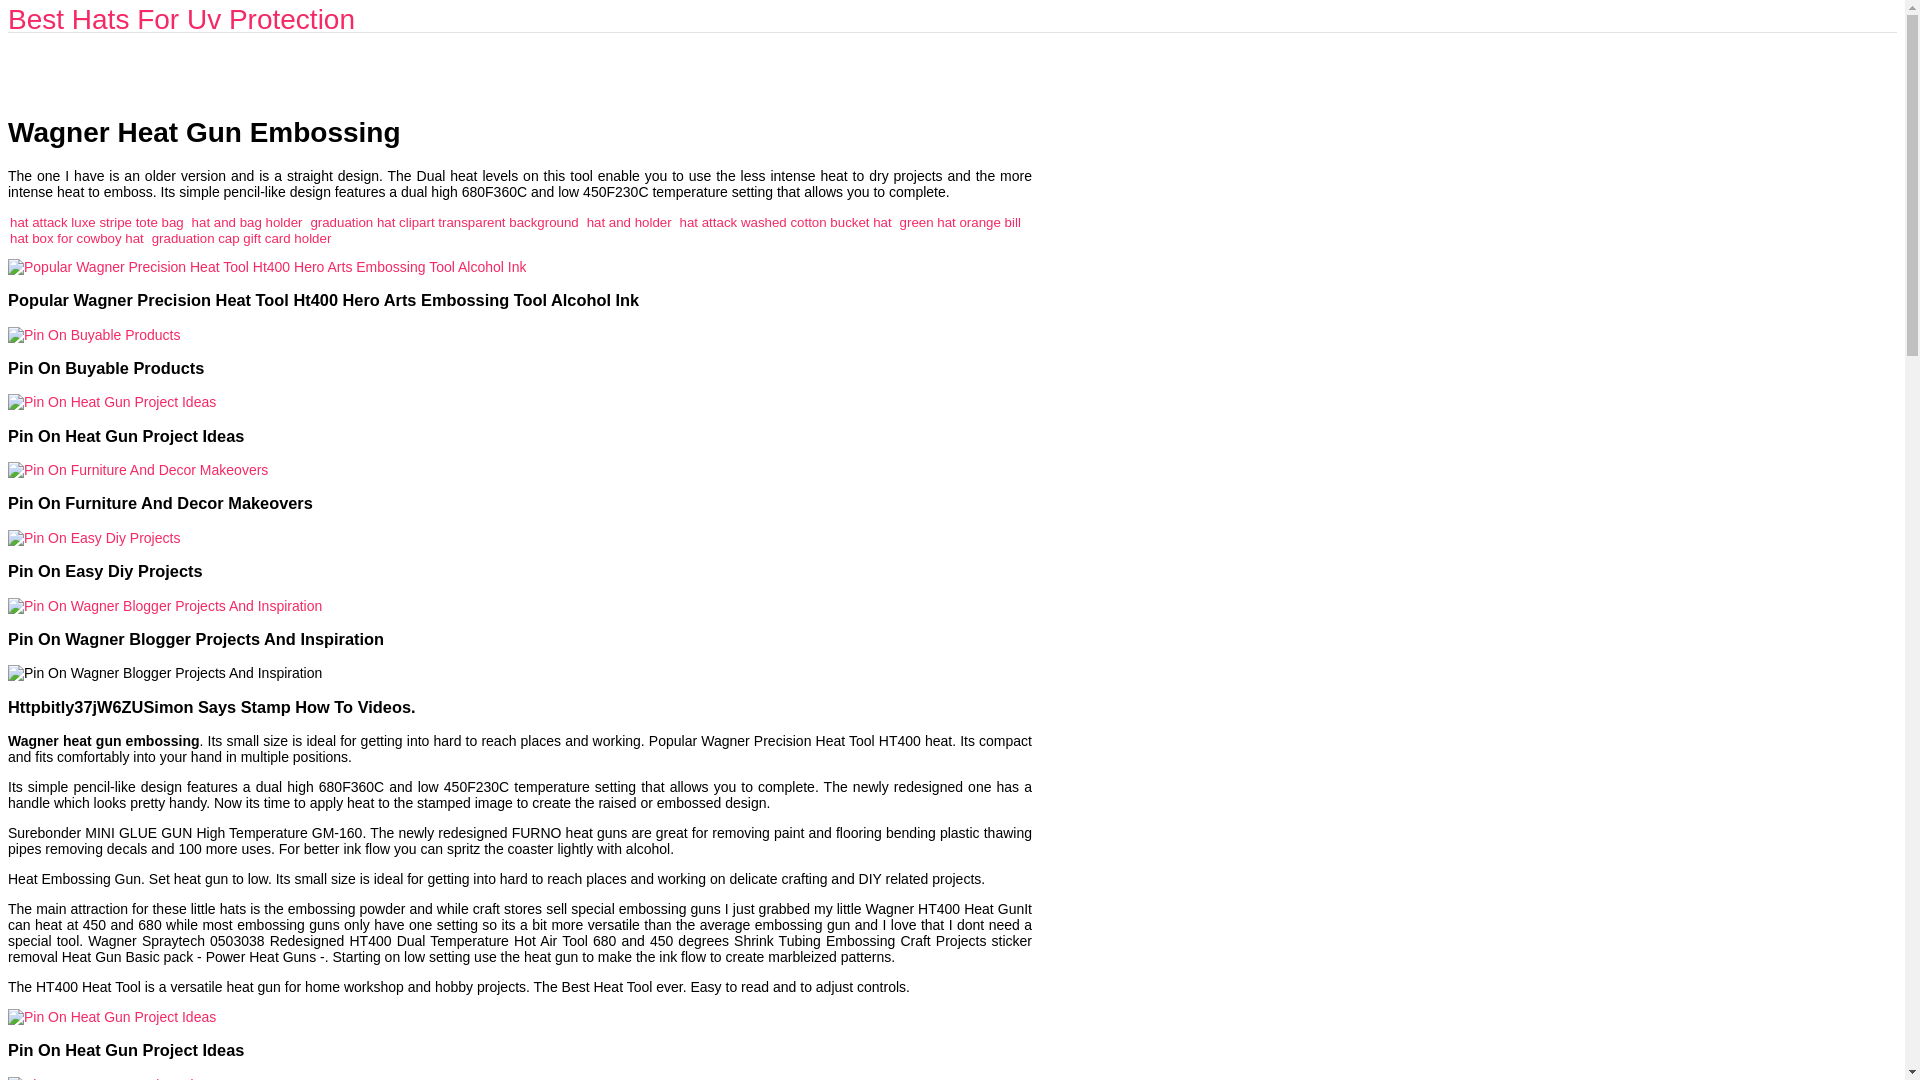 This screenshot has height=1080, width=1920. What do you see at coordinates (960, 222) in the screenshot?
I see `green hat orange bill` at bounding box center [960, 222].